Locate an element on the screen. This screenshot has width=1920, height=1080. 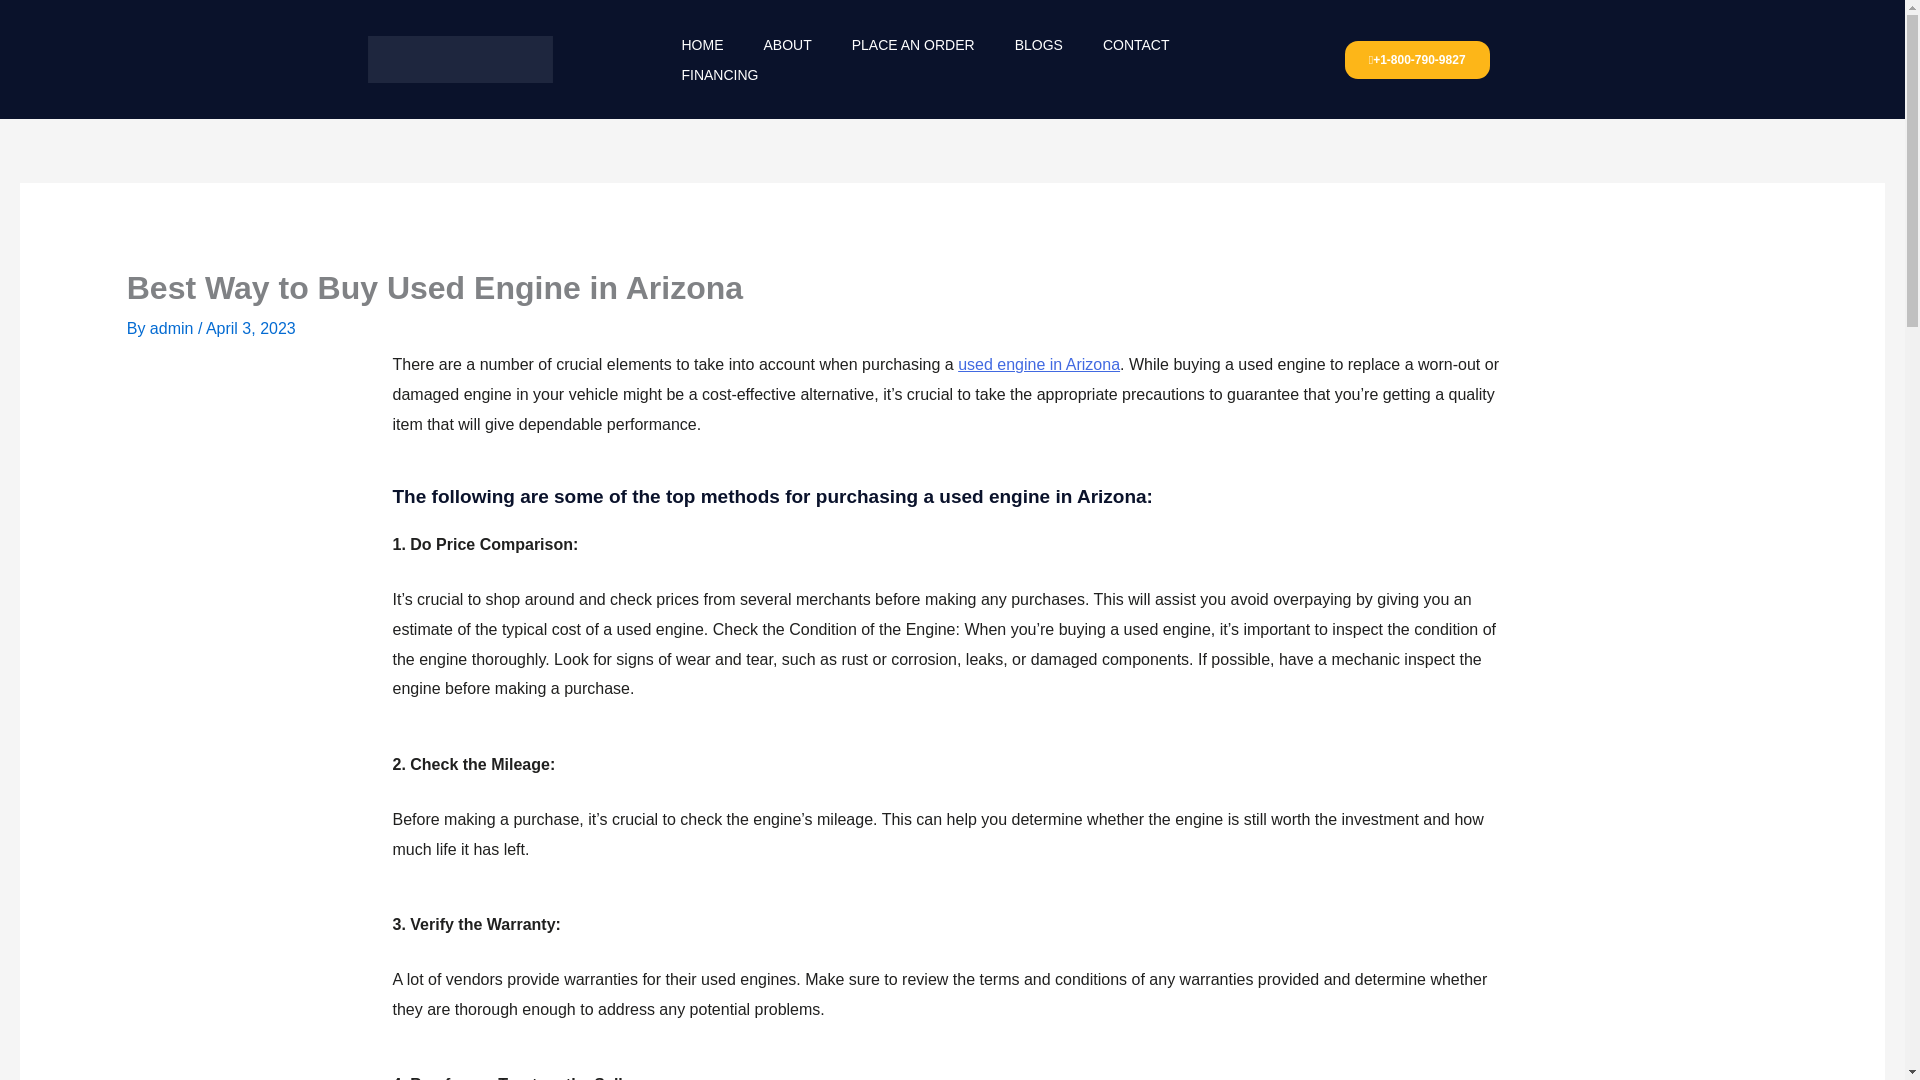
CONTACT is located at coordinates (1136, 45).